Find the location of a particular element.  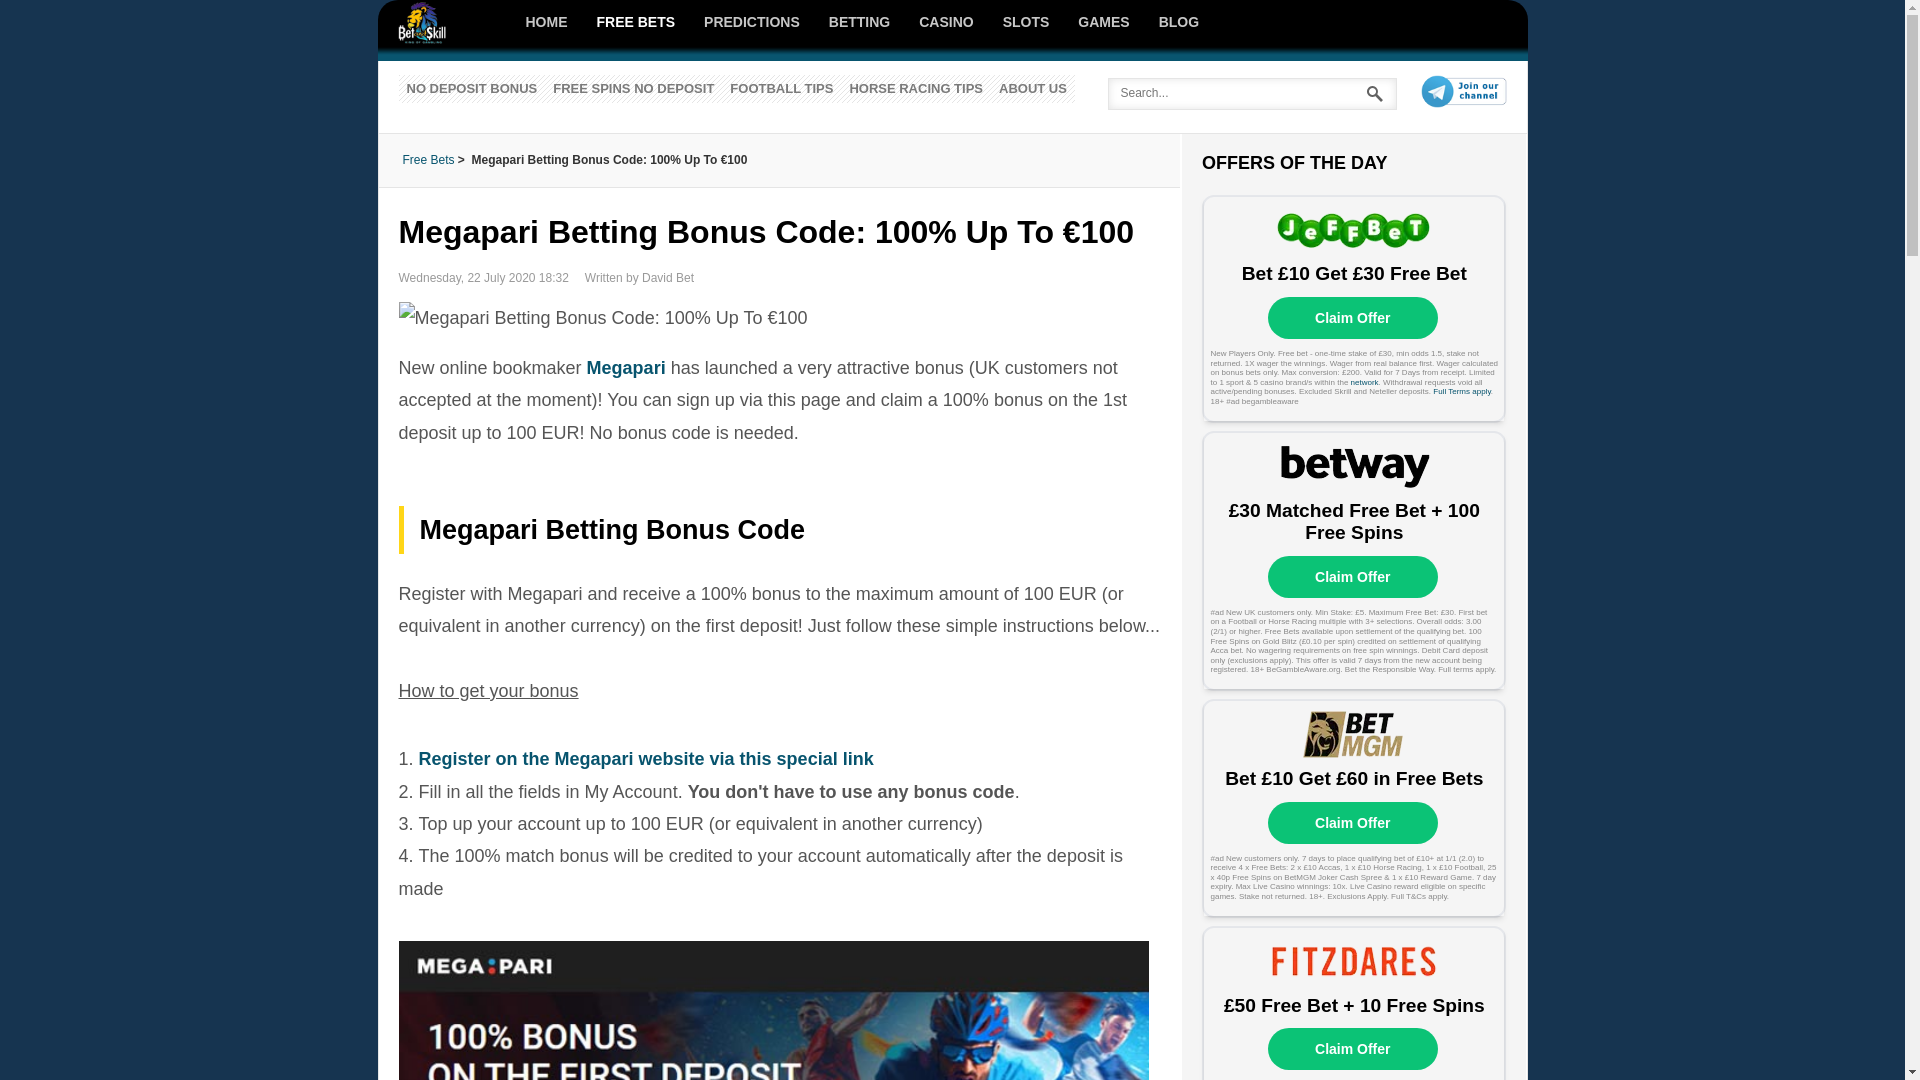

SLOTS is located at coordinates (1026, 22).